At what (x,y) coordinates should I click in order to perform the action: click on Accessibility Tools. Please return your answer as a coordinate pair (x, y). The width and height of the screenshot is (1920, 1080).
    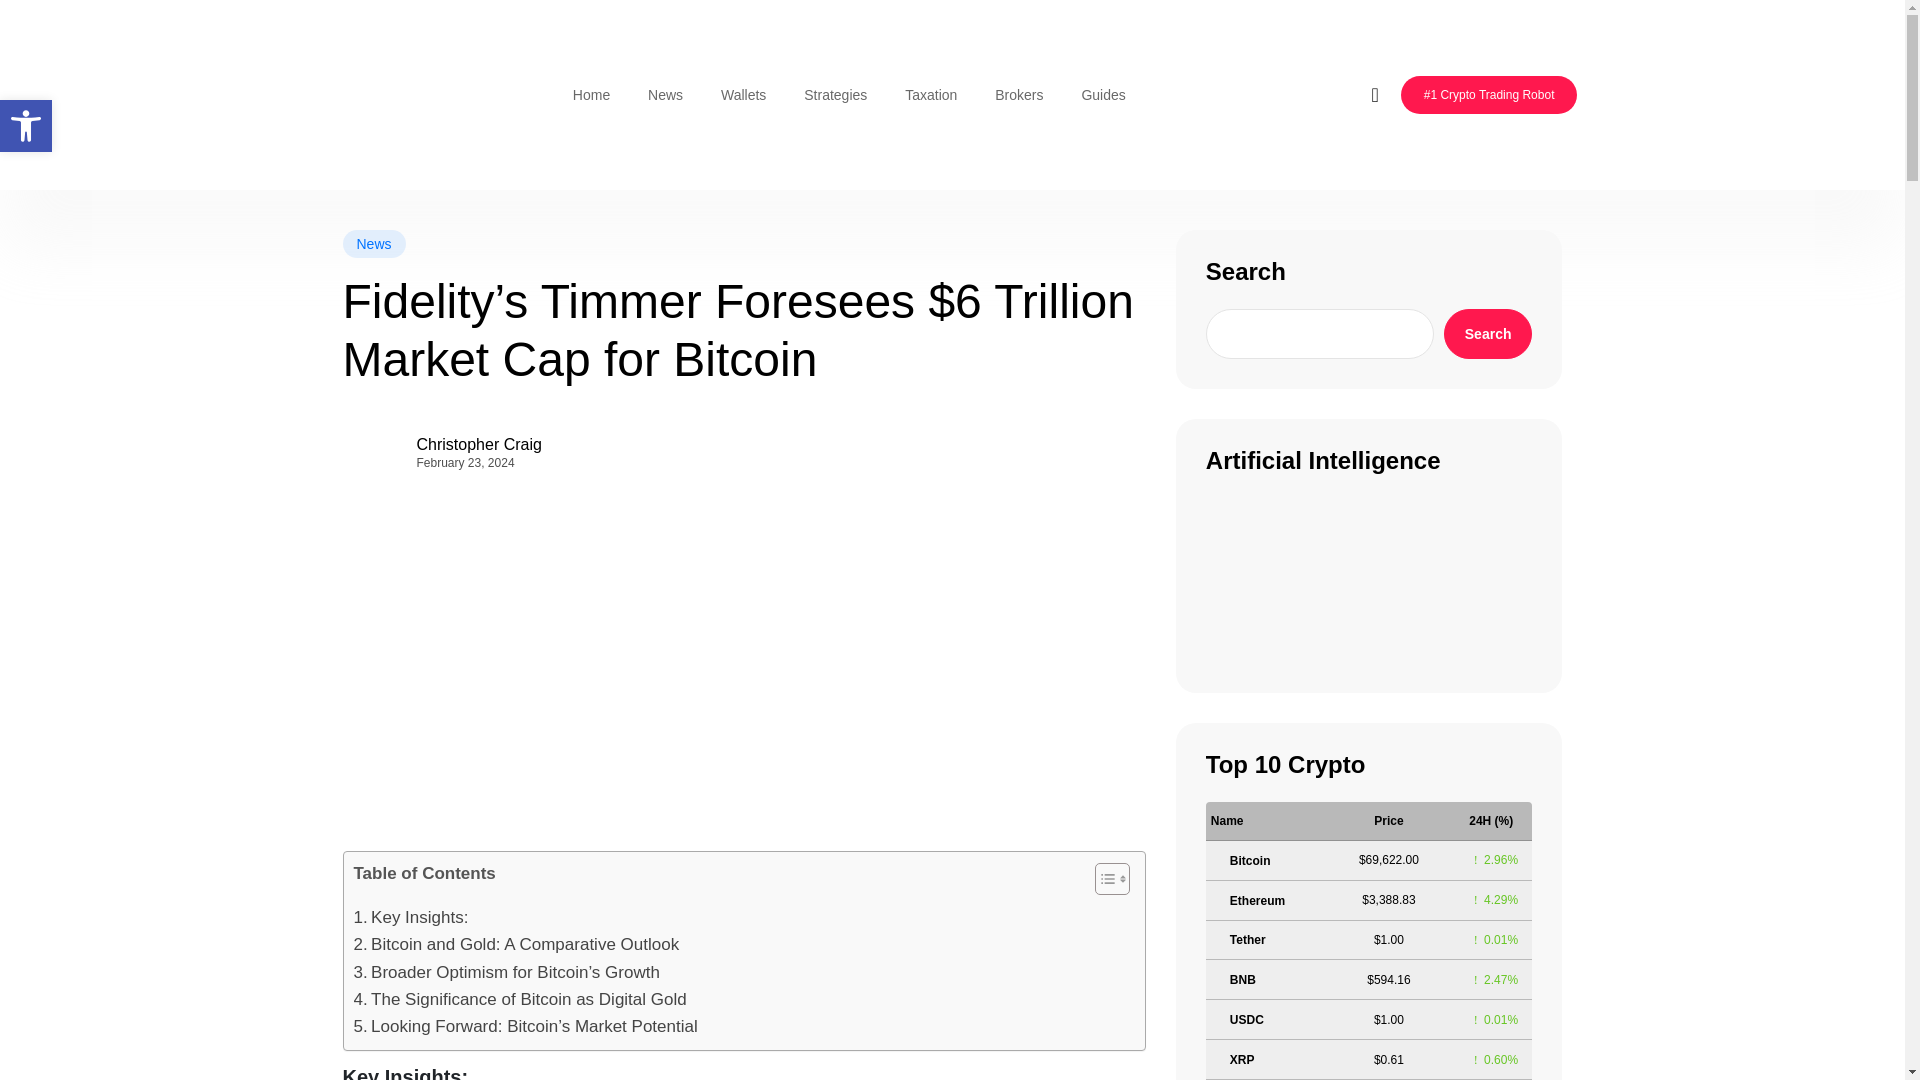
    Looking at the image, I should click on (26, 126).